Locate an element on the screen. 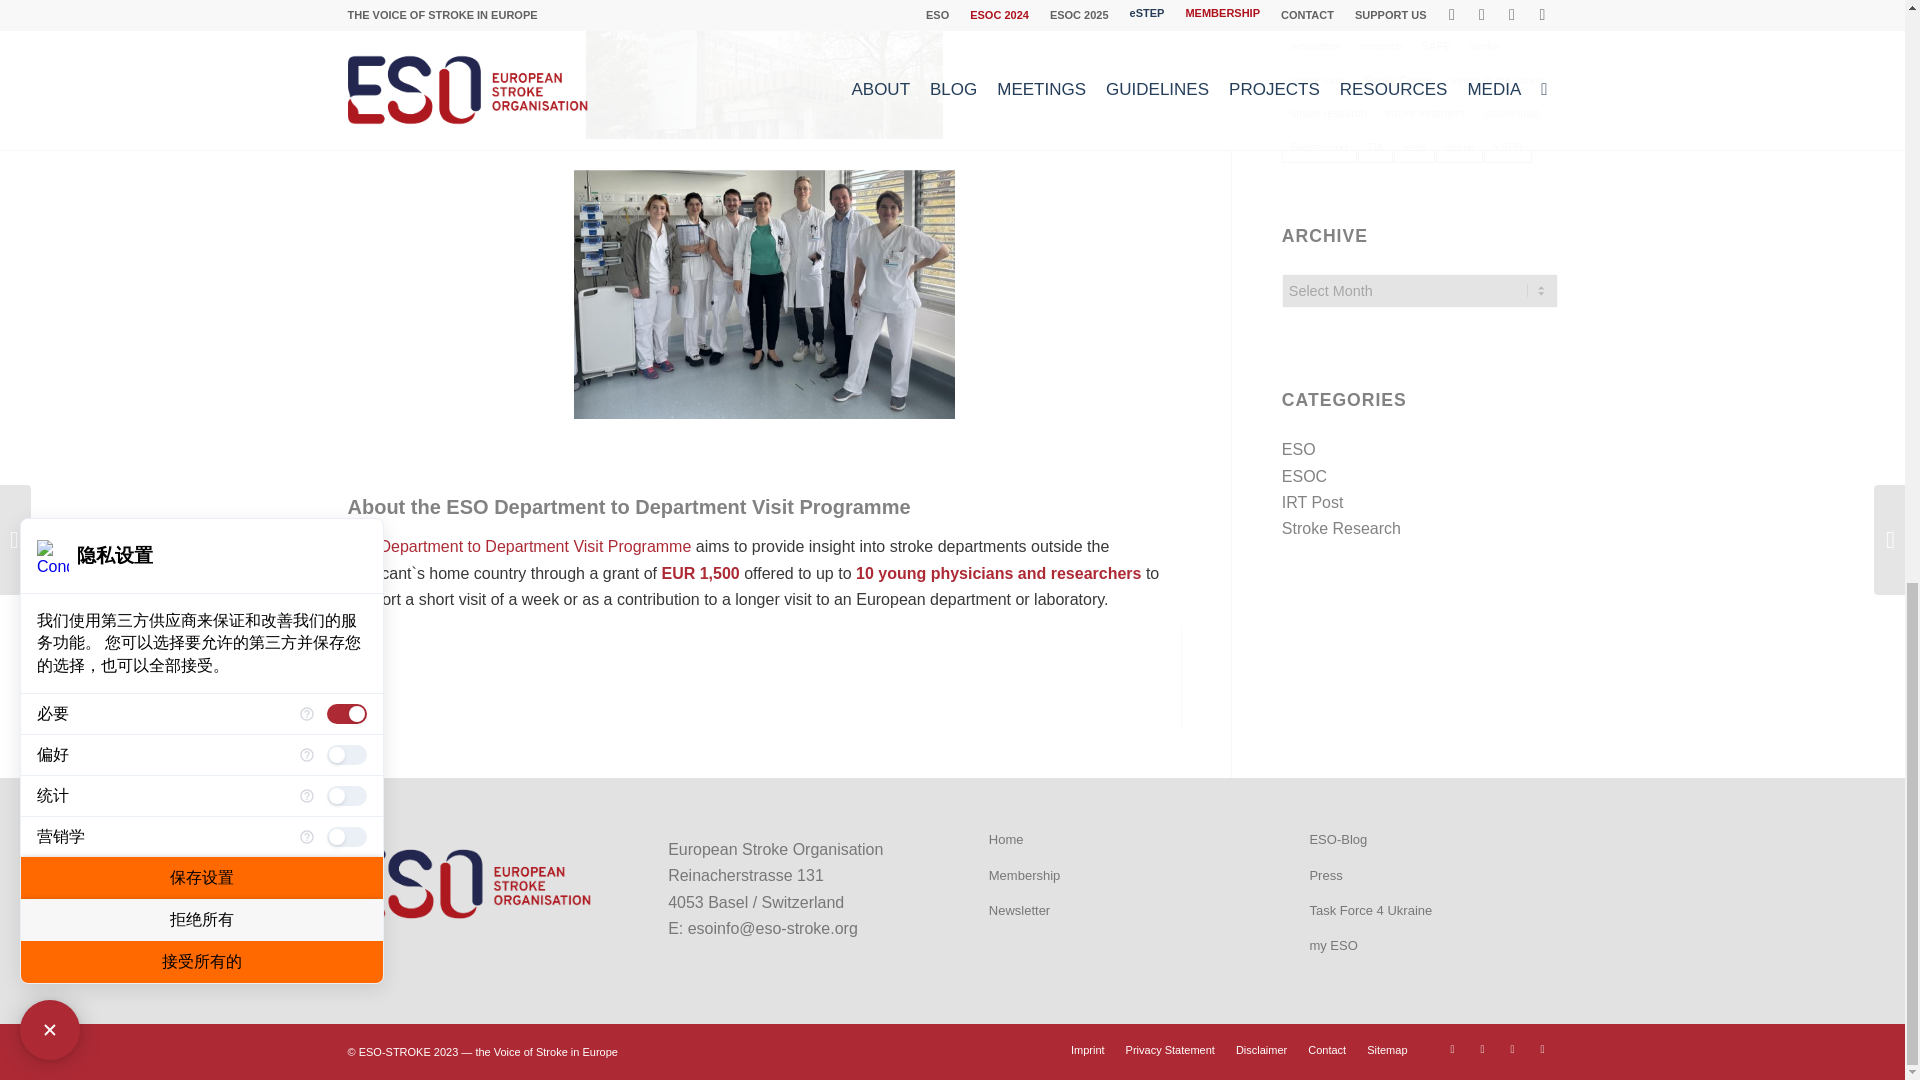  Youtube is located at coordinates (1512, 1048).